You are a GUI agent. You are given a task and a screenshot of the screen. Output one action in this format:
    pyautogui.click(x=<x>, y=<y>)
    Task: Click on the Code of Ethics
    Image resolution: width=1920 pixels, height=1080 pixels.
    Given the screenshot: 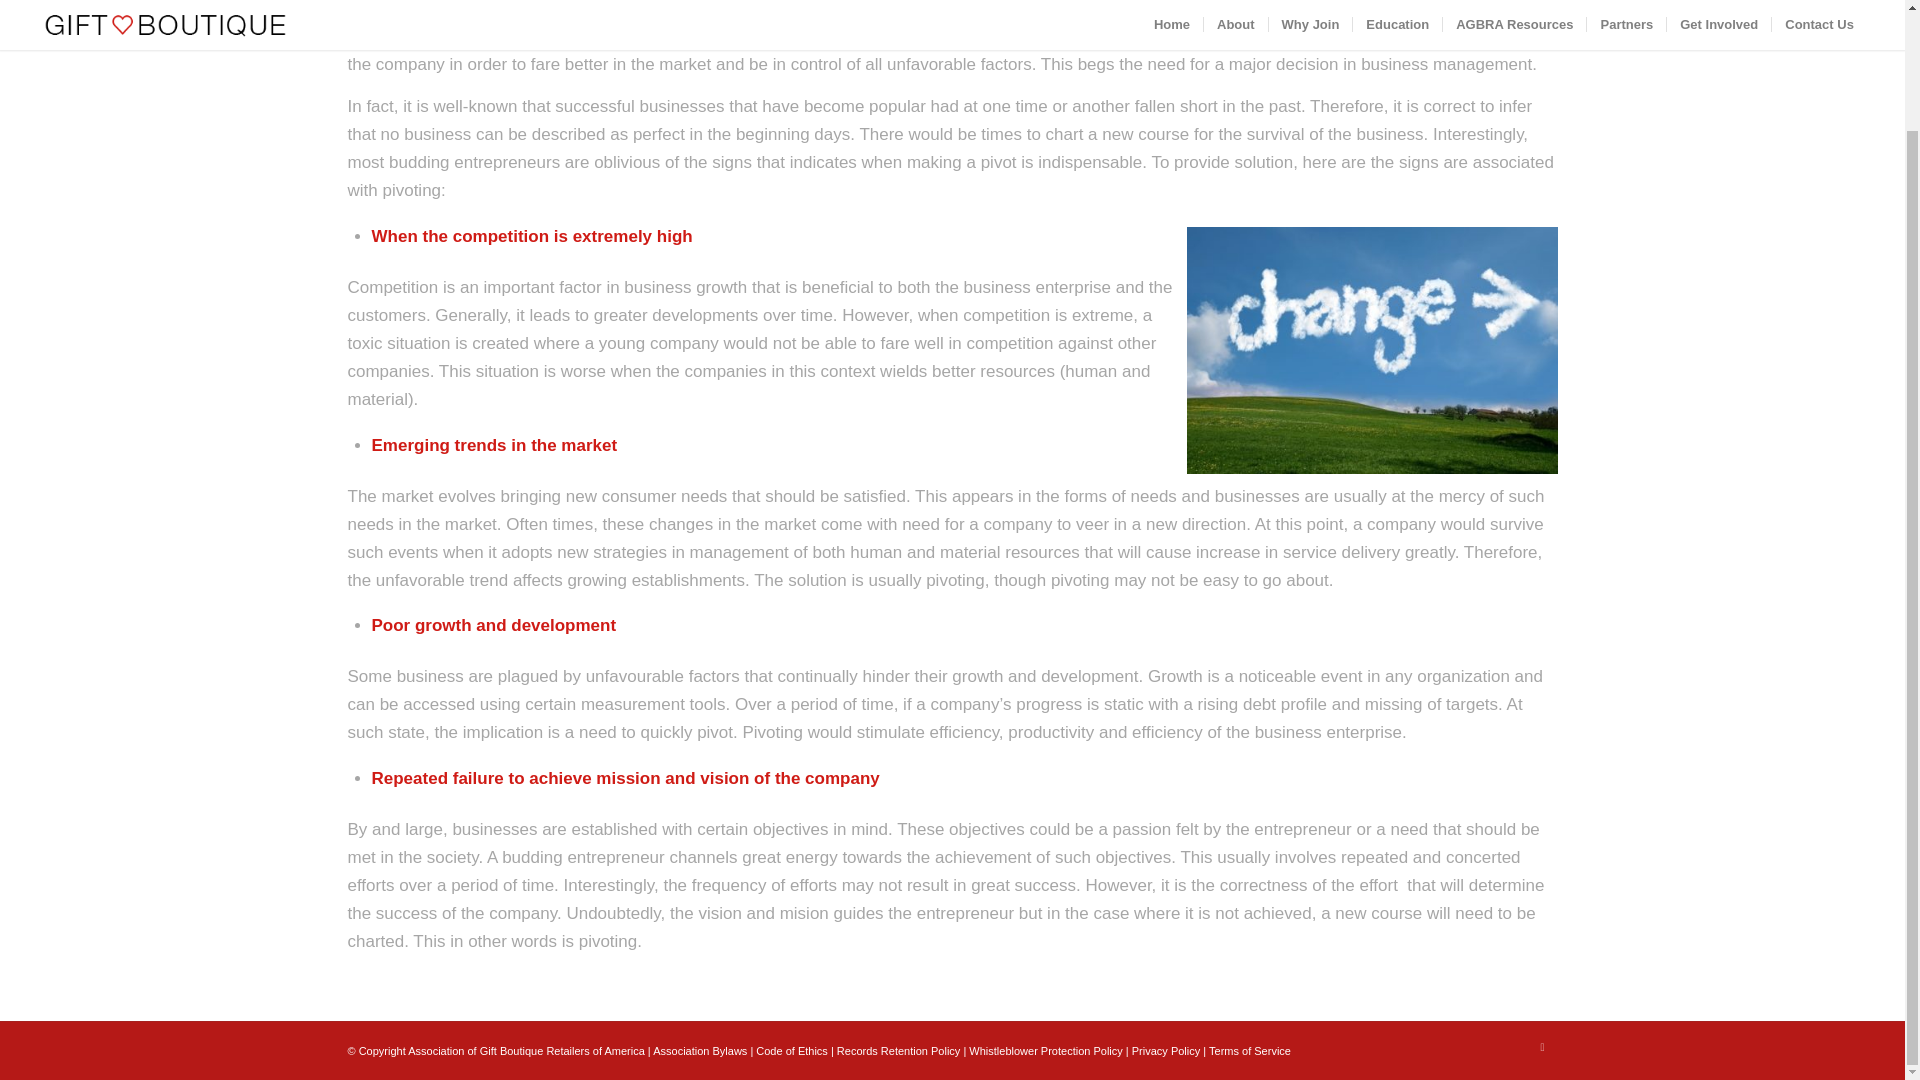 What is the action you would take?
    pyautogui.click(x=792, y=1051)
    